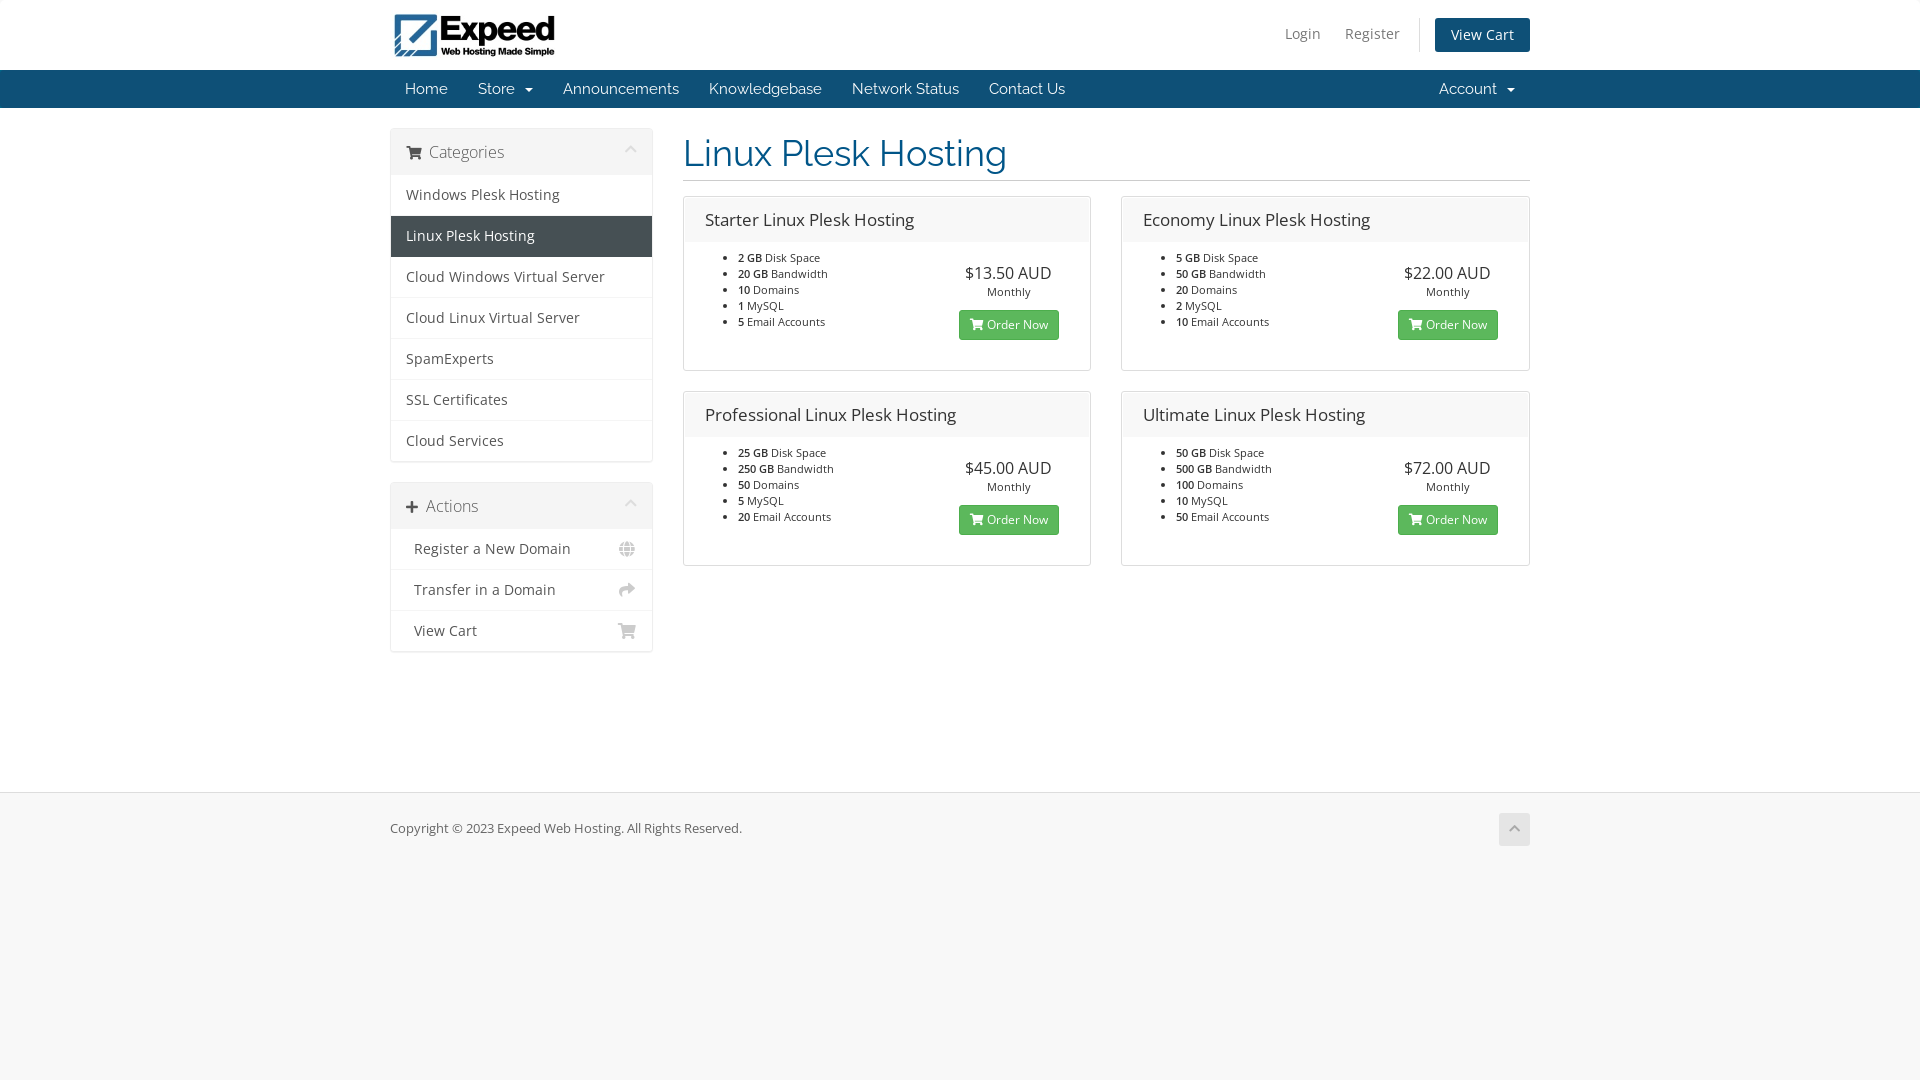  What do you see at coordinates (522, 360) in the screenshot?
I see `SpamExperts` at bounding box center [522, 360].